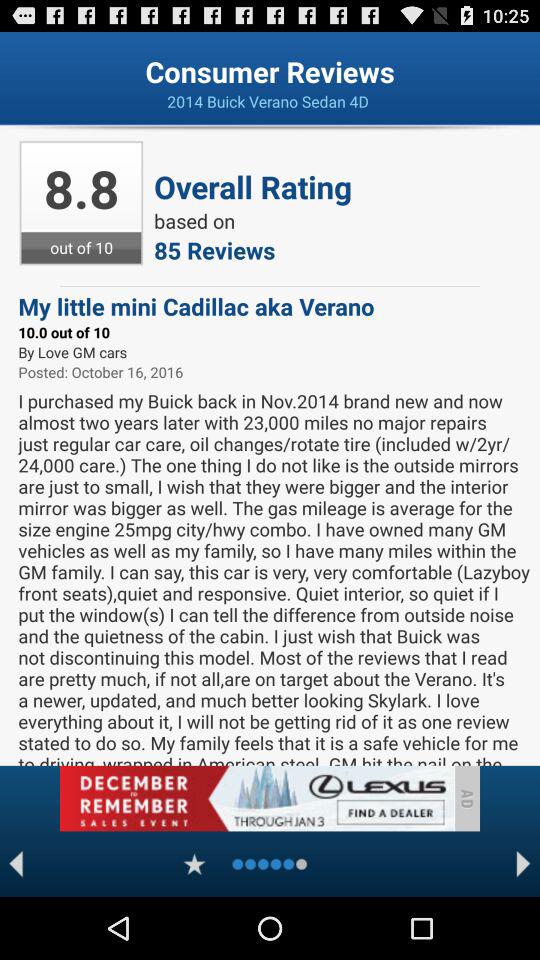  I want to click on favorite, so click(194, 864).